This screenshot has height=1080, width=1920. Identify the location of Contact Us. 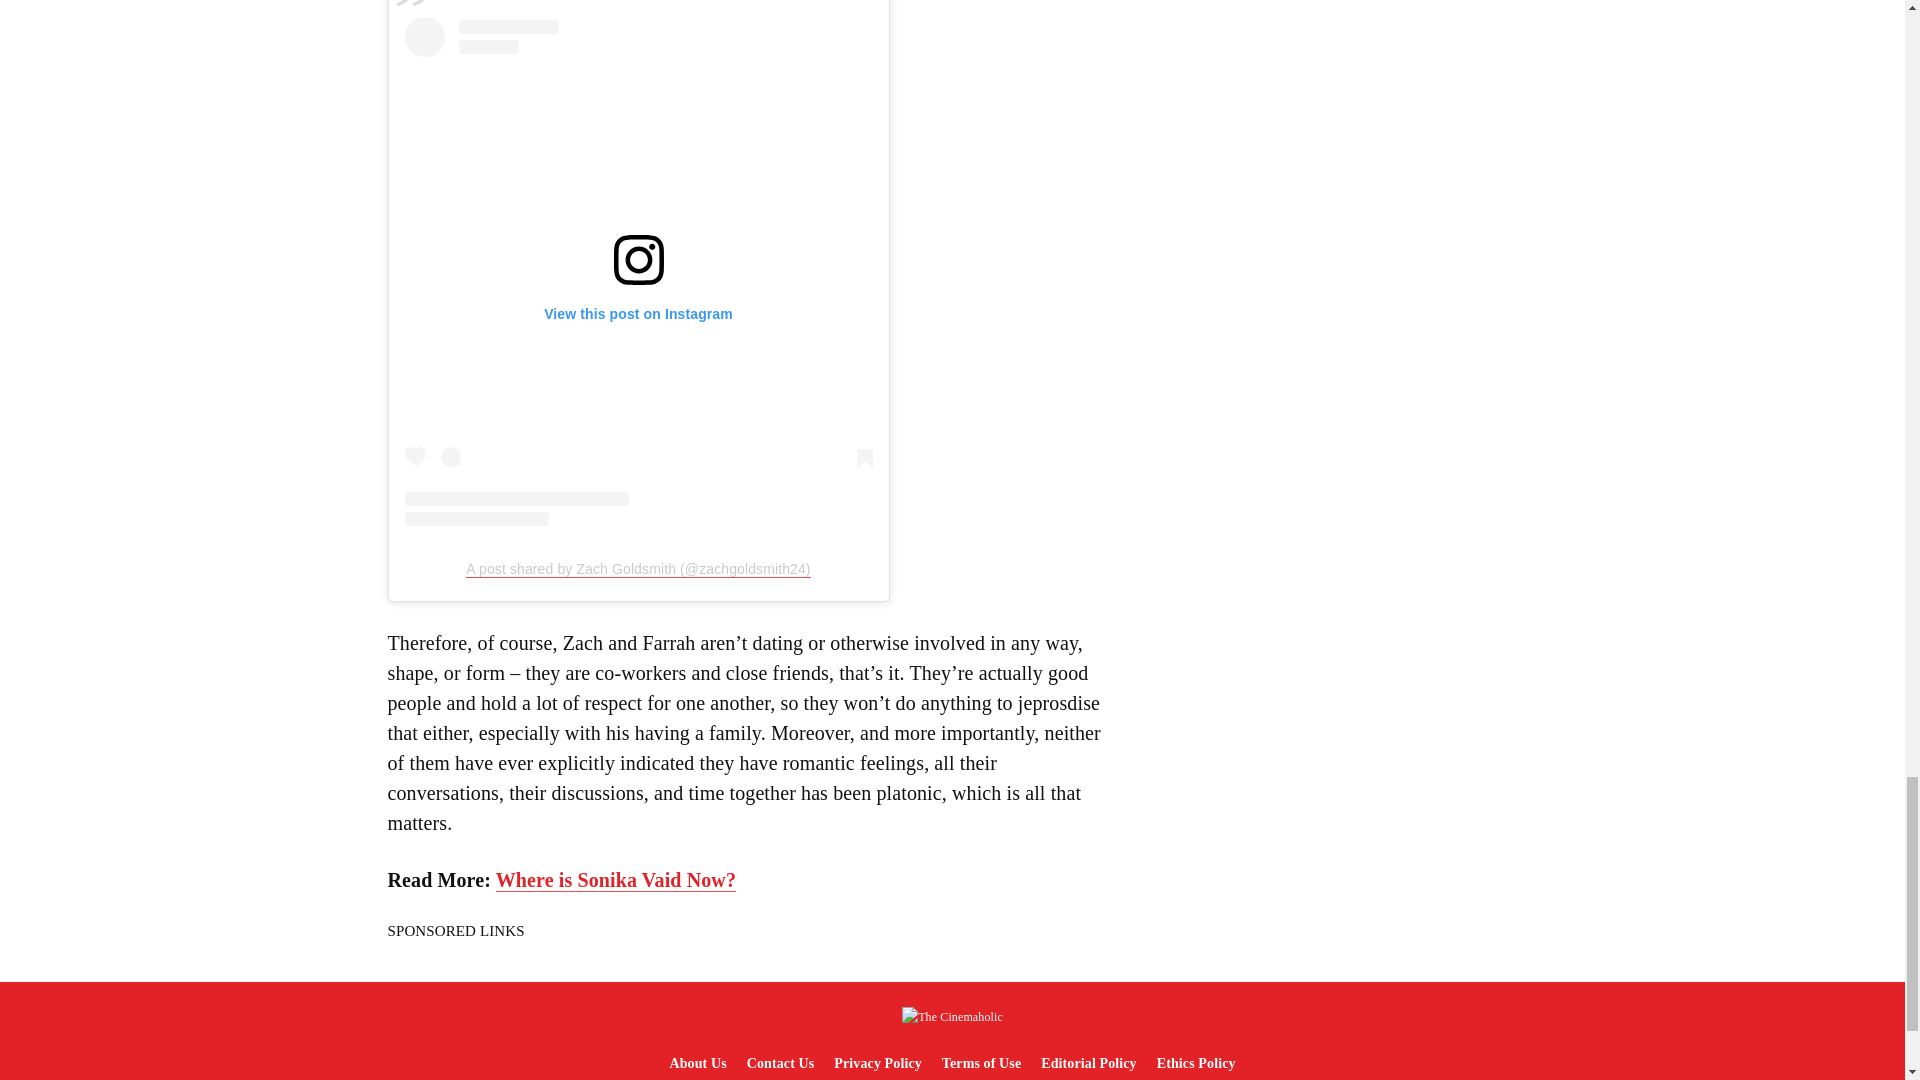
(781, 1064).